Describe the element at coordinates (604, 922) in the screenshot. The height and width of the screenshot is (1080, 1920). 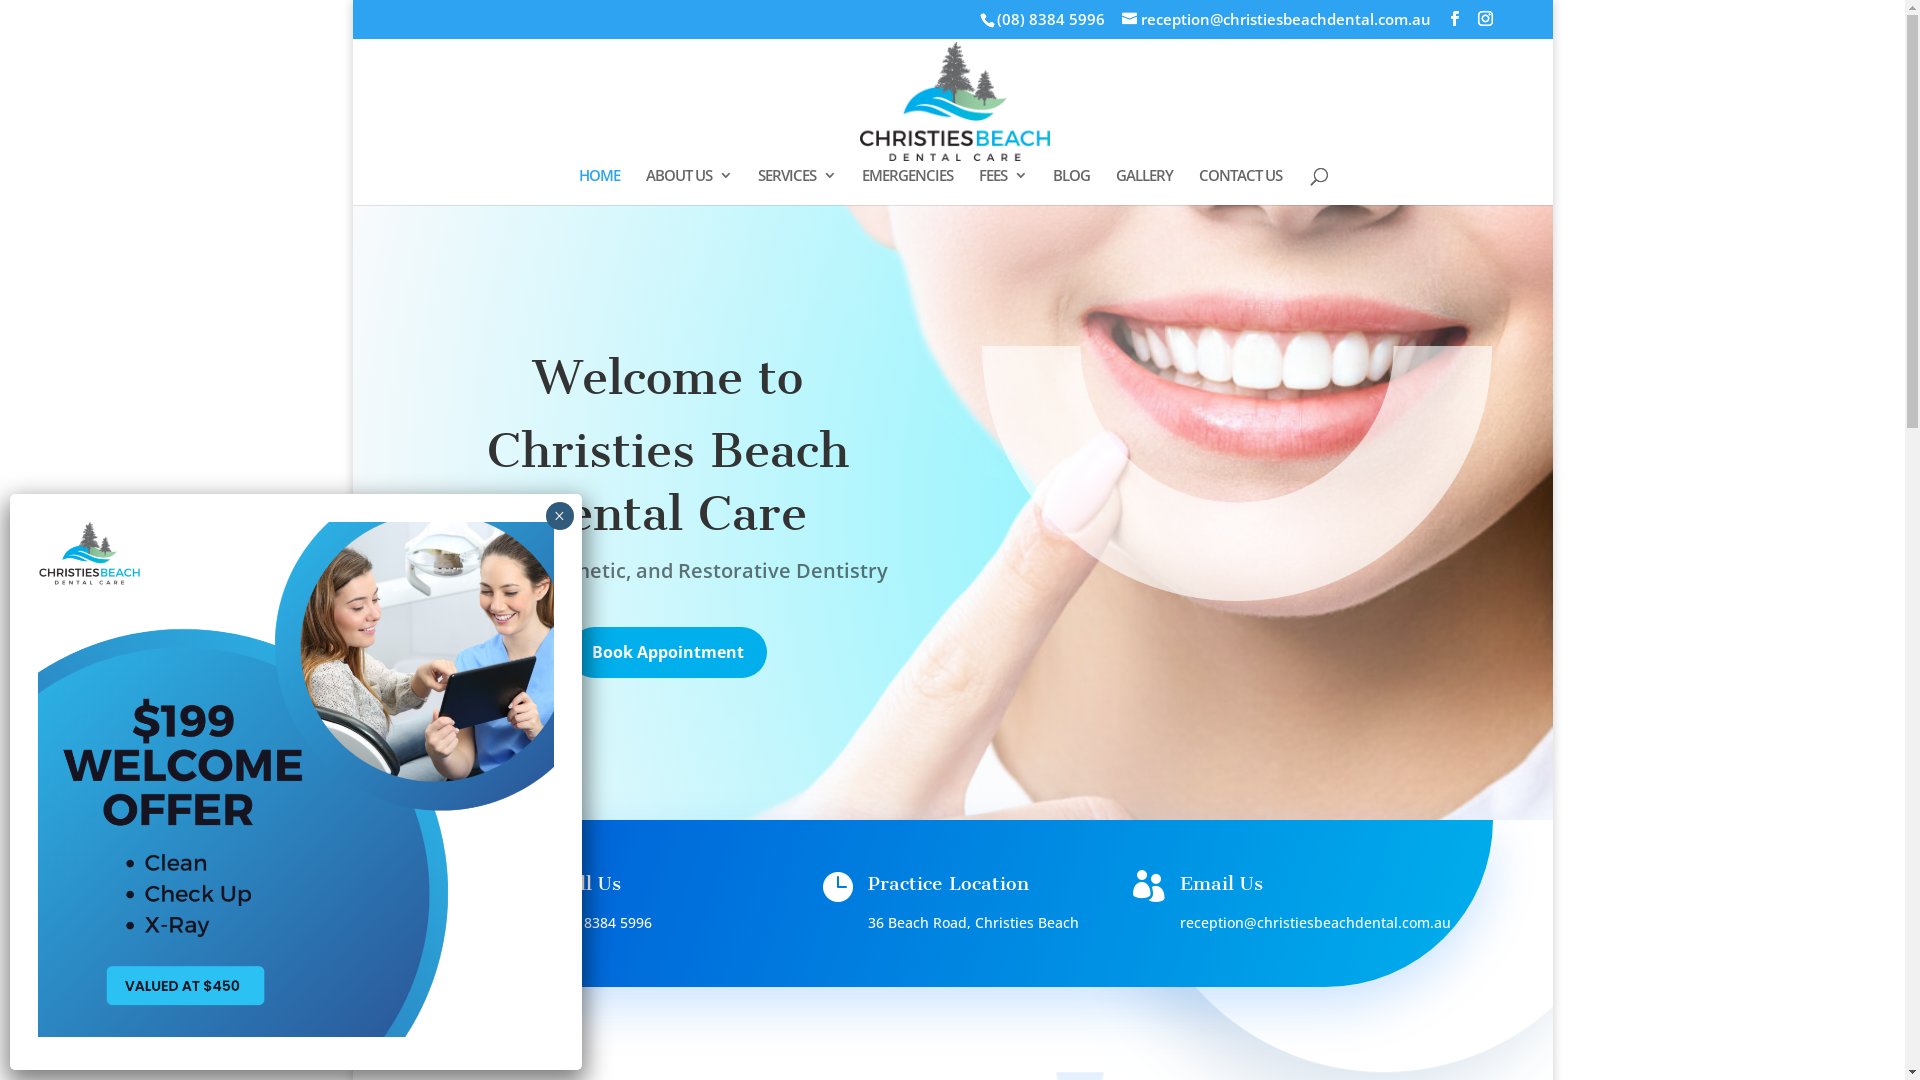
I see `(08) 8384 5996` at that location.